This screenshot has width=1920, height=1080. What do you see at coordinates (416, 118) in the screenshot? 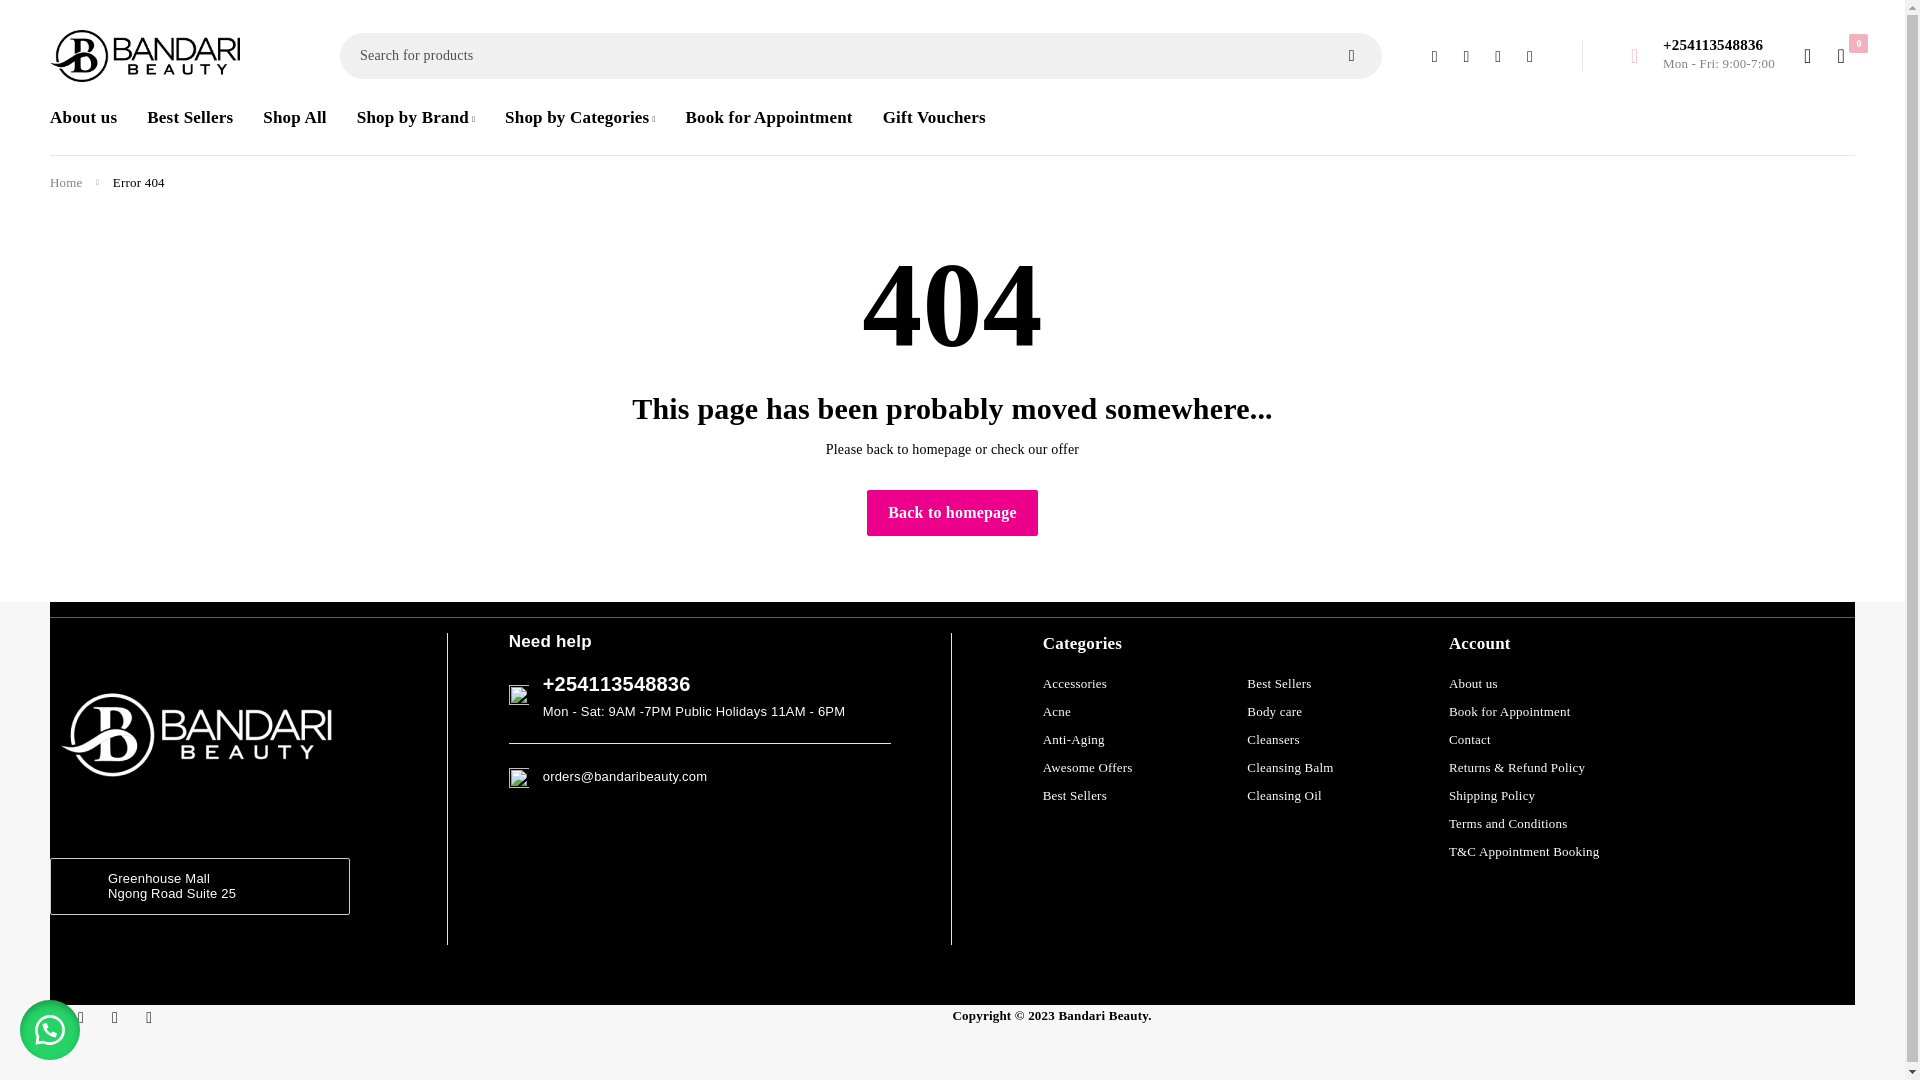
I see `Shop by Brand` at bounding box center [416, 118].